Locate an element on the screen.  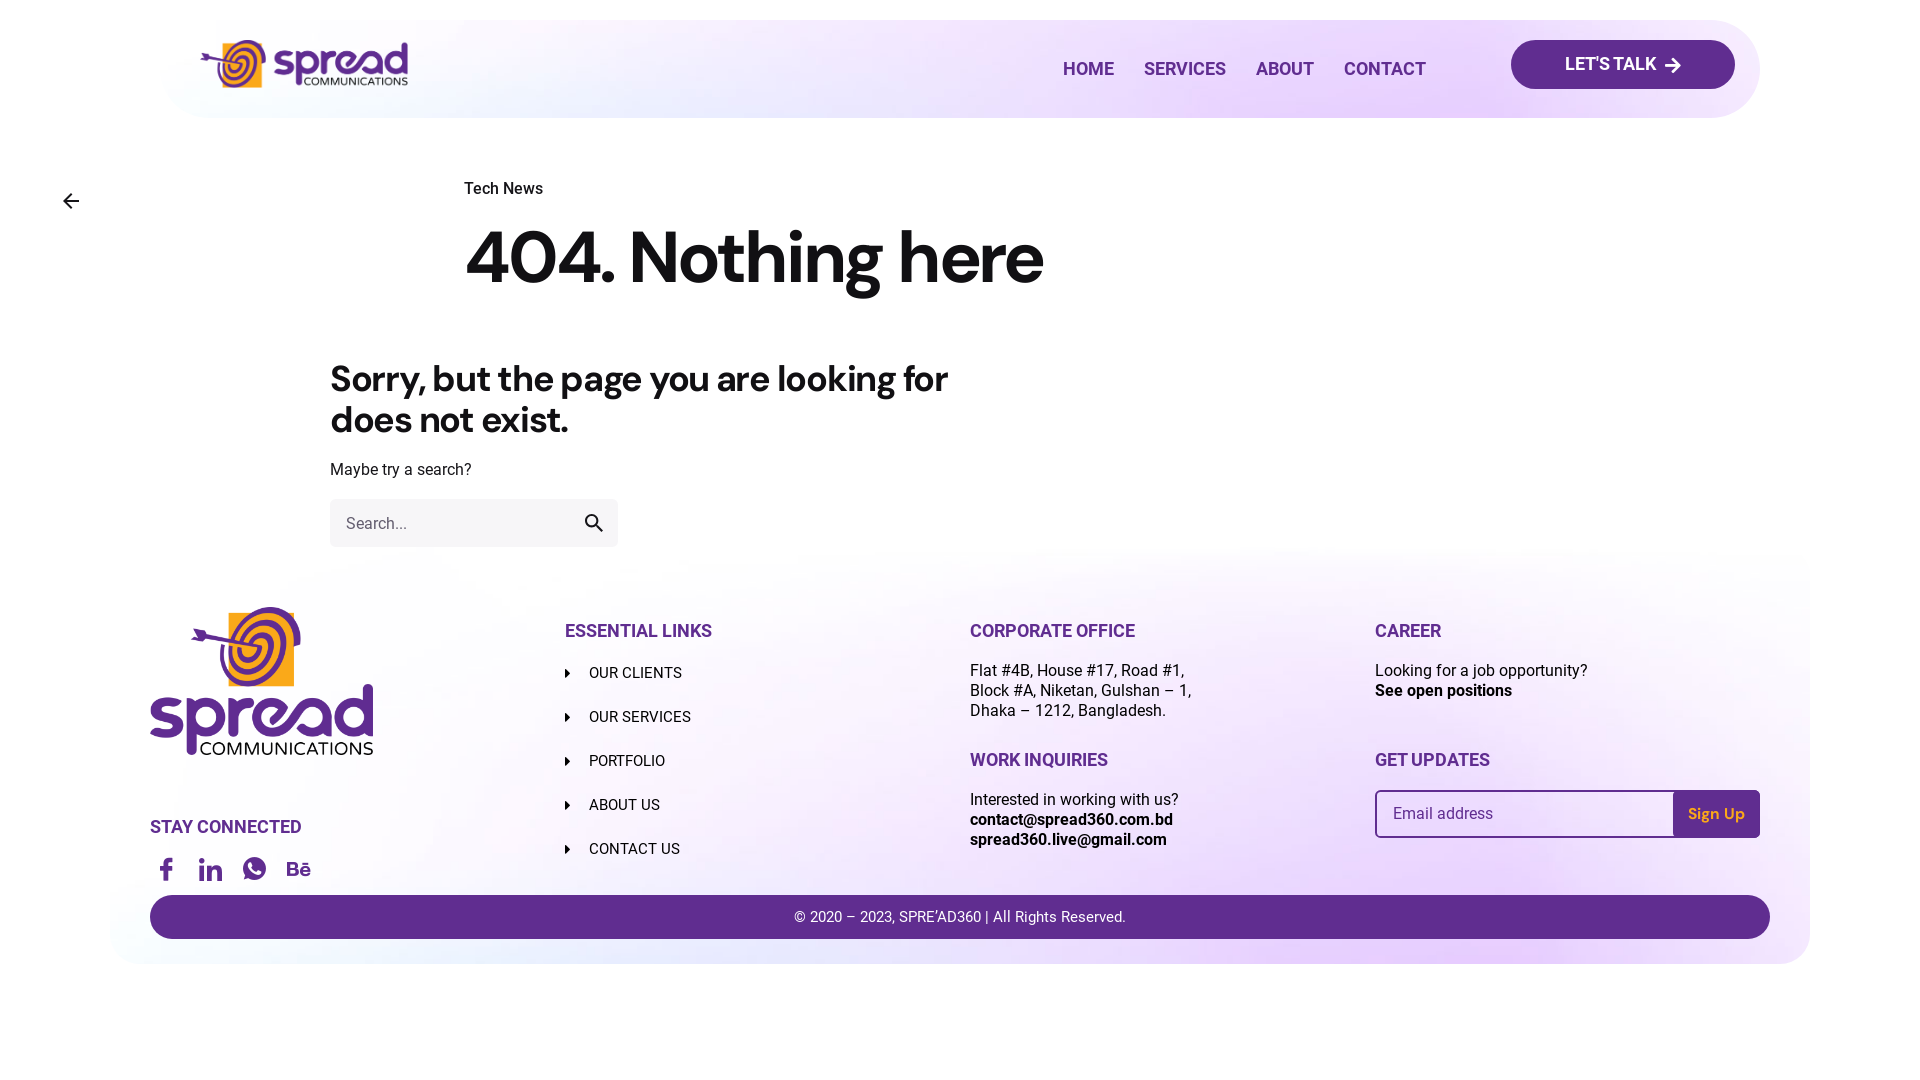
LET'S TALK is located at coordinates (1623, 64).